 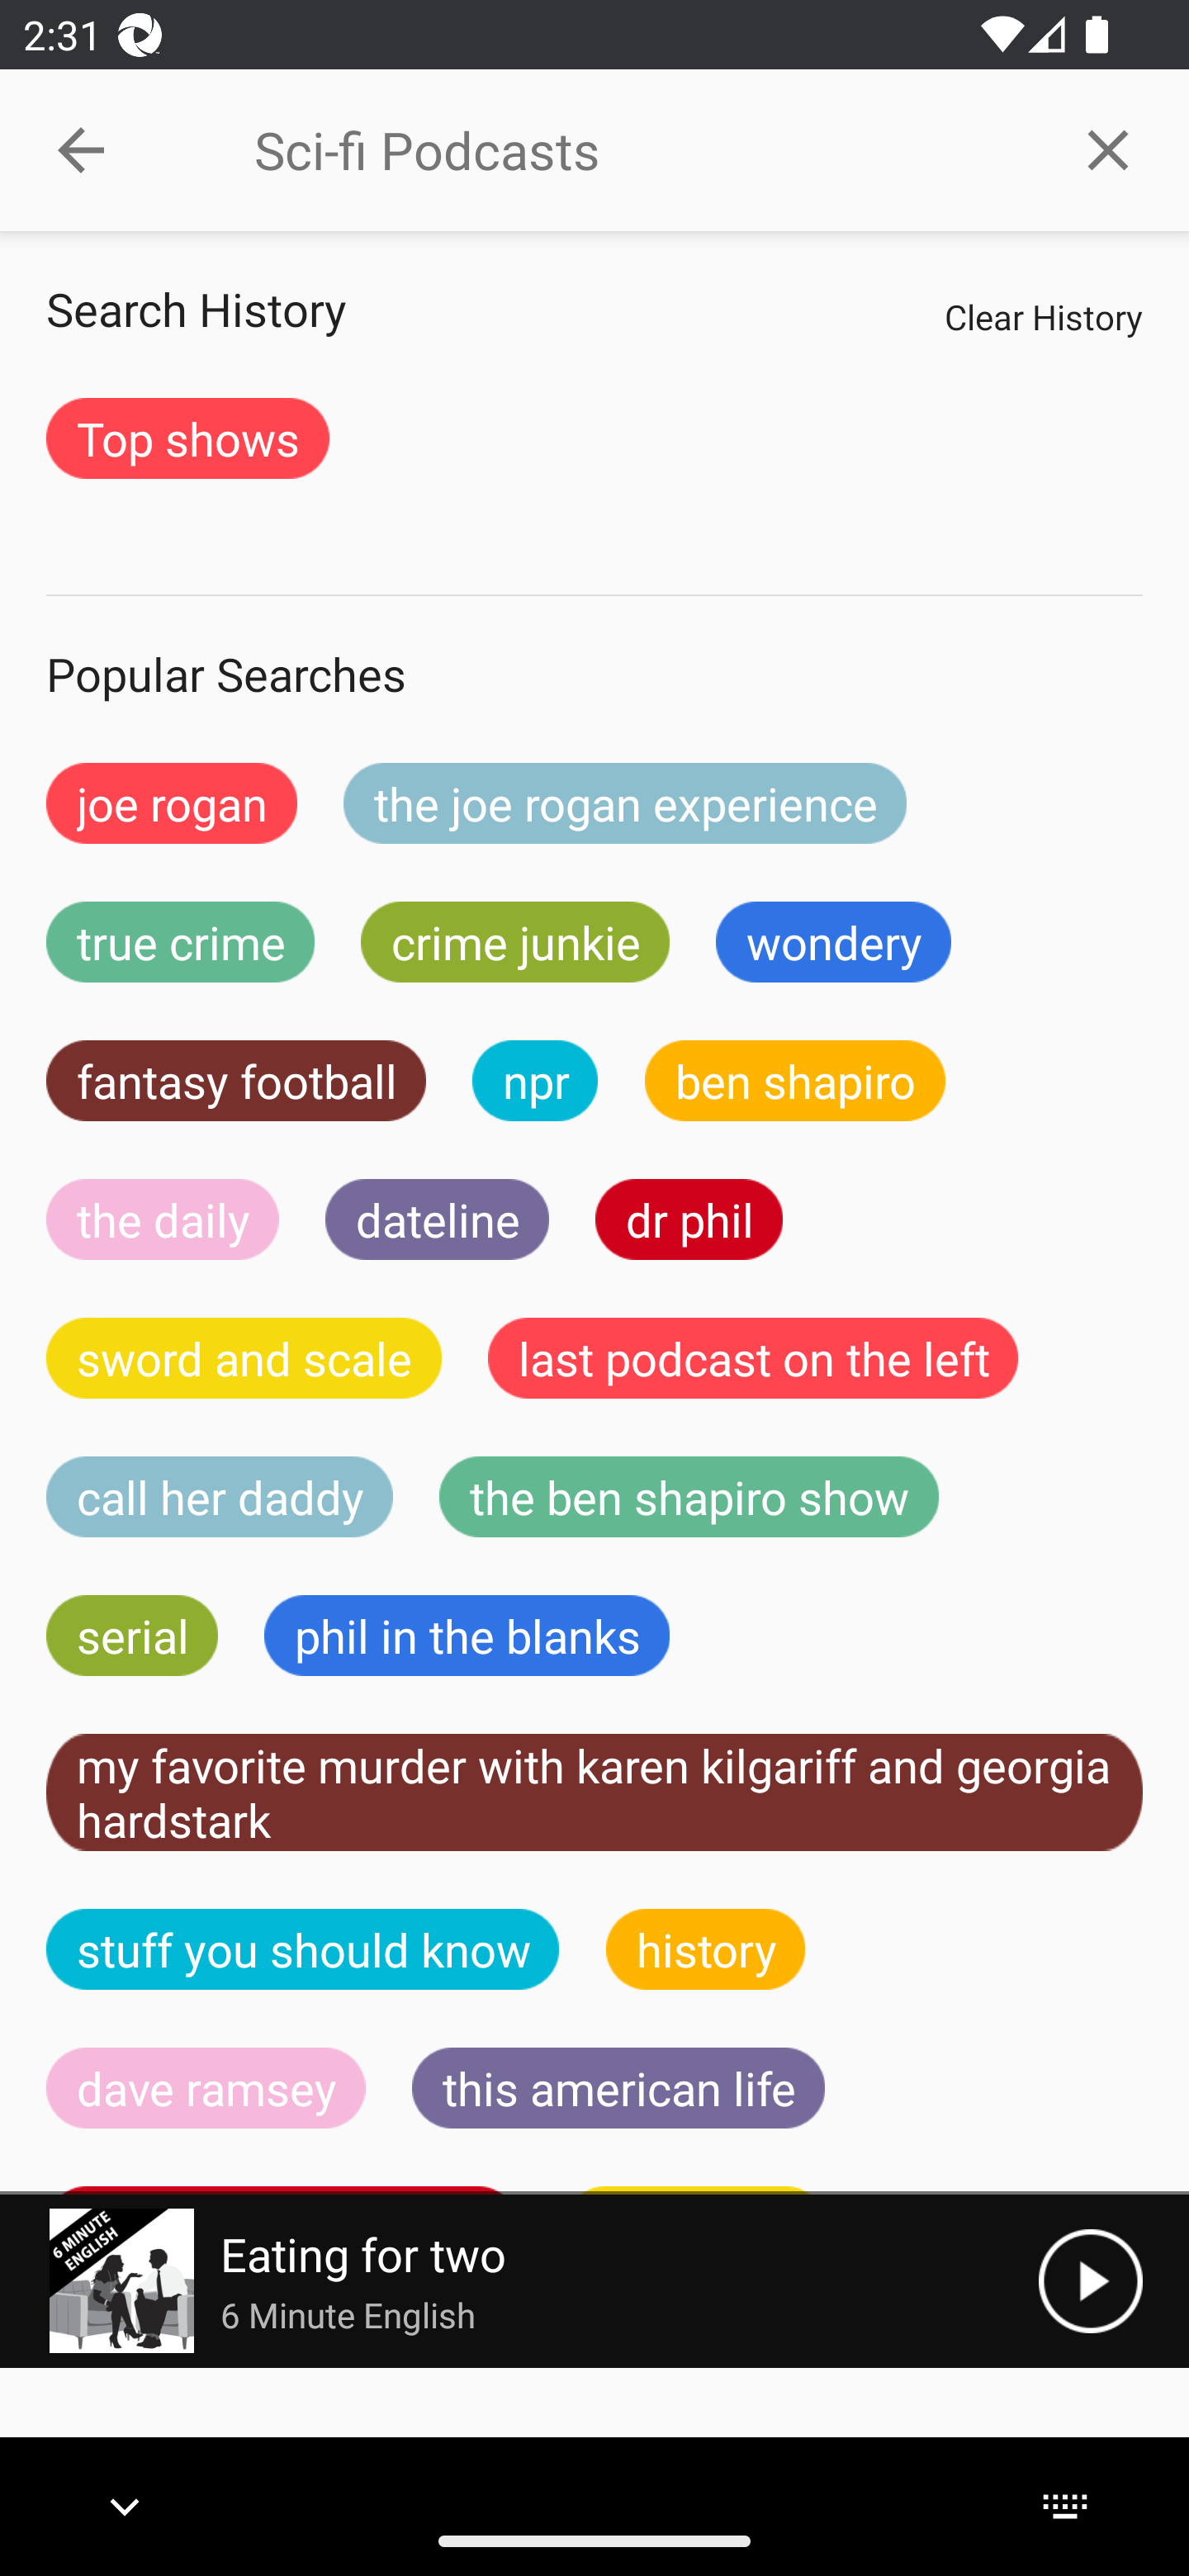 I want to click on the daily, so click(x=163, y=1219).